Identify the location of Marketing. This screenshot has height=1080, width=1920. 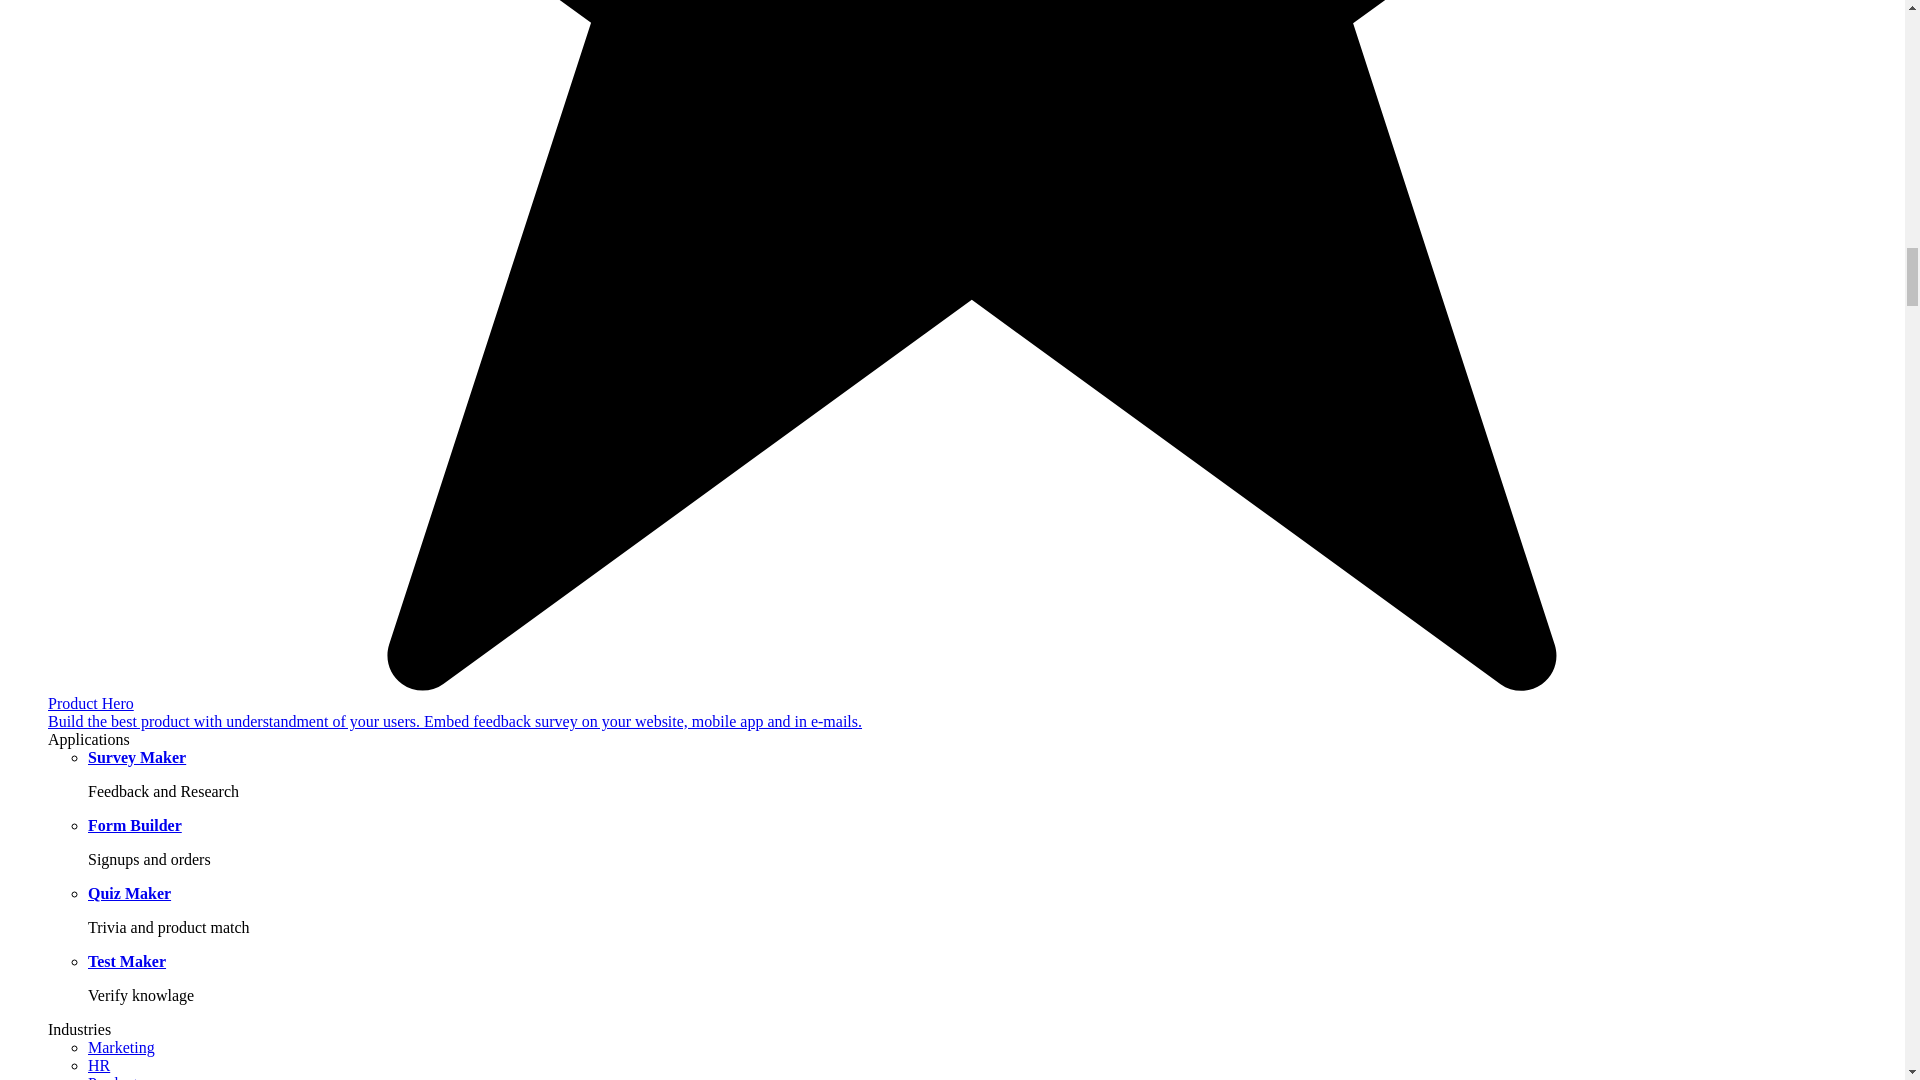
(122, 1047).